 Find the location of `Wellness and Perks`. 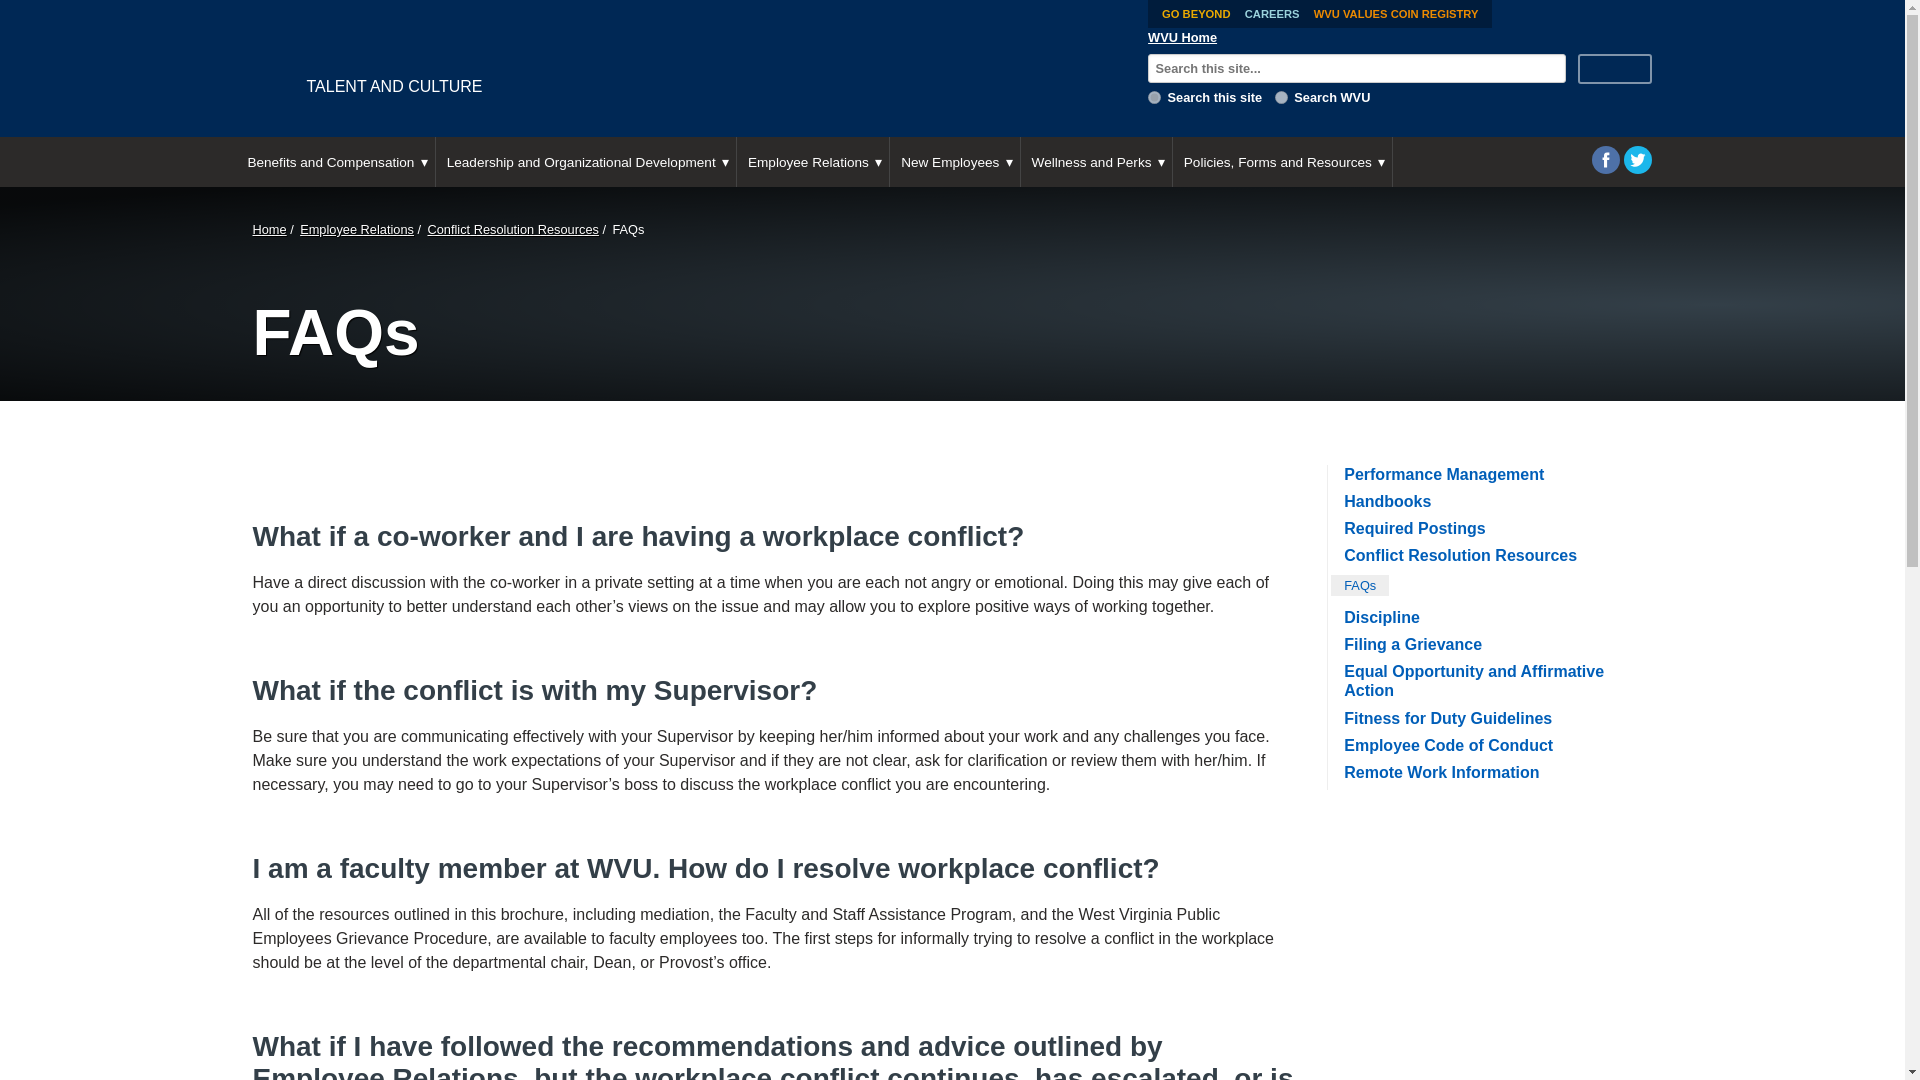

Wellness and Perks is located at coordinates (1096, 162).